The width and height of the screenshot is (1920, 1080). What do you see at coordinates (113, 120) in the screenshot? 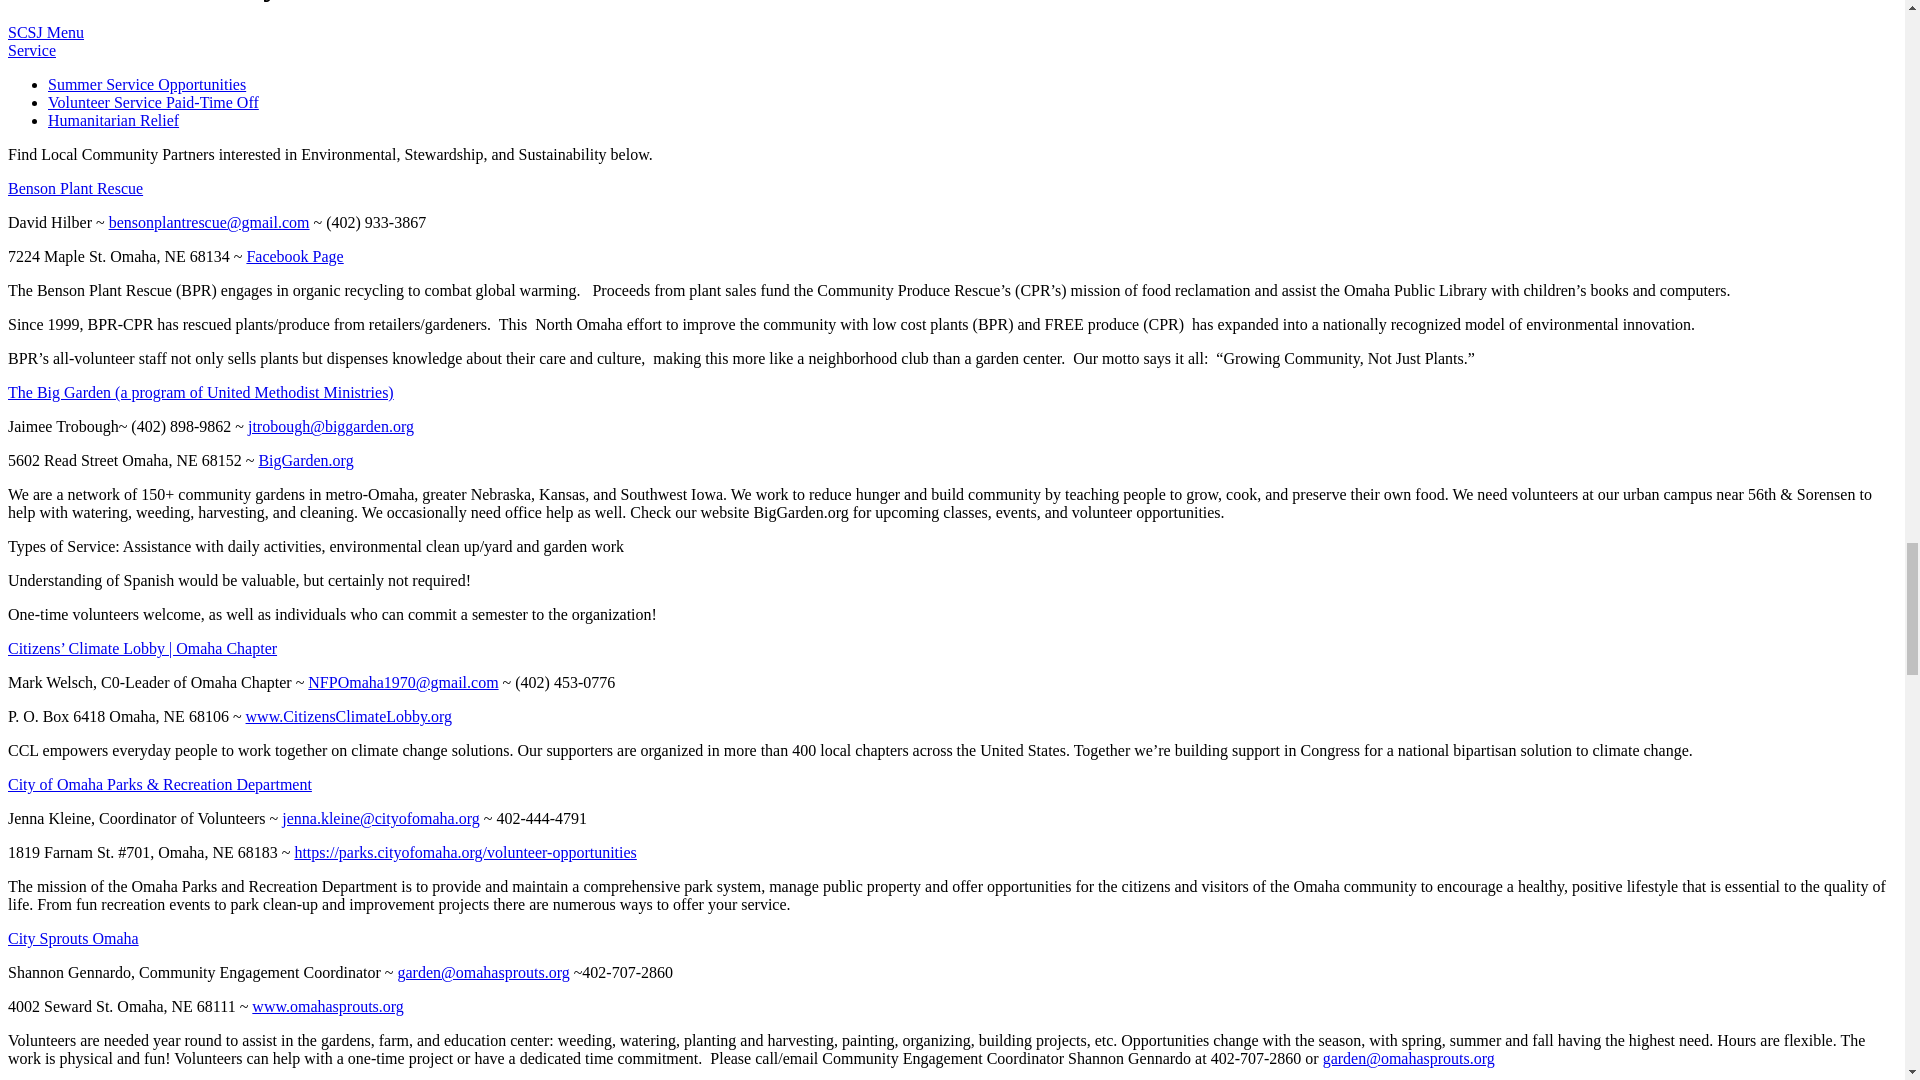
I see `Humanitarian Relief` at bounding box center [113, 120].